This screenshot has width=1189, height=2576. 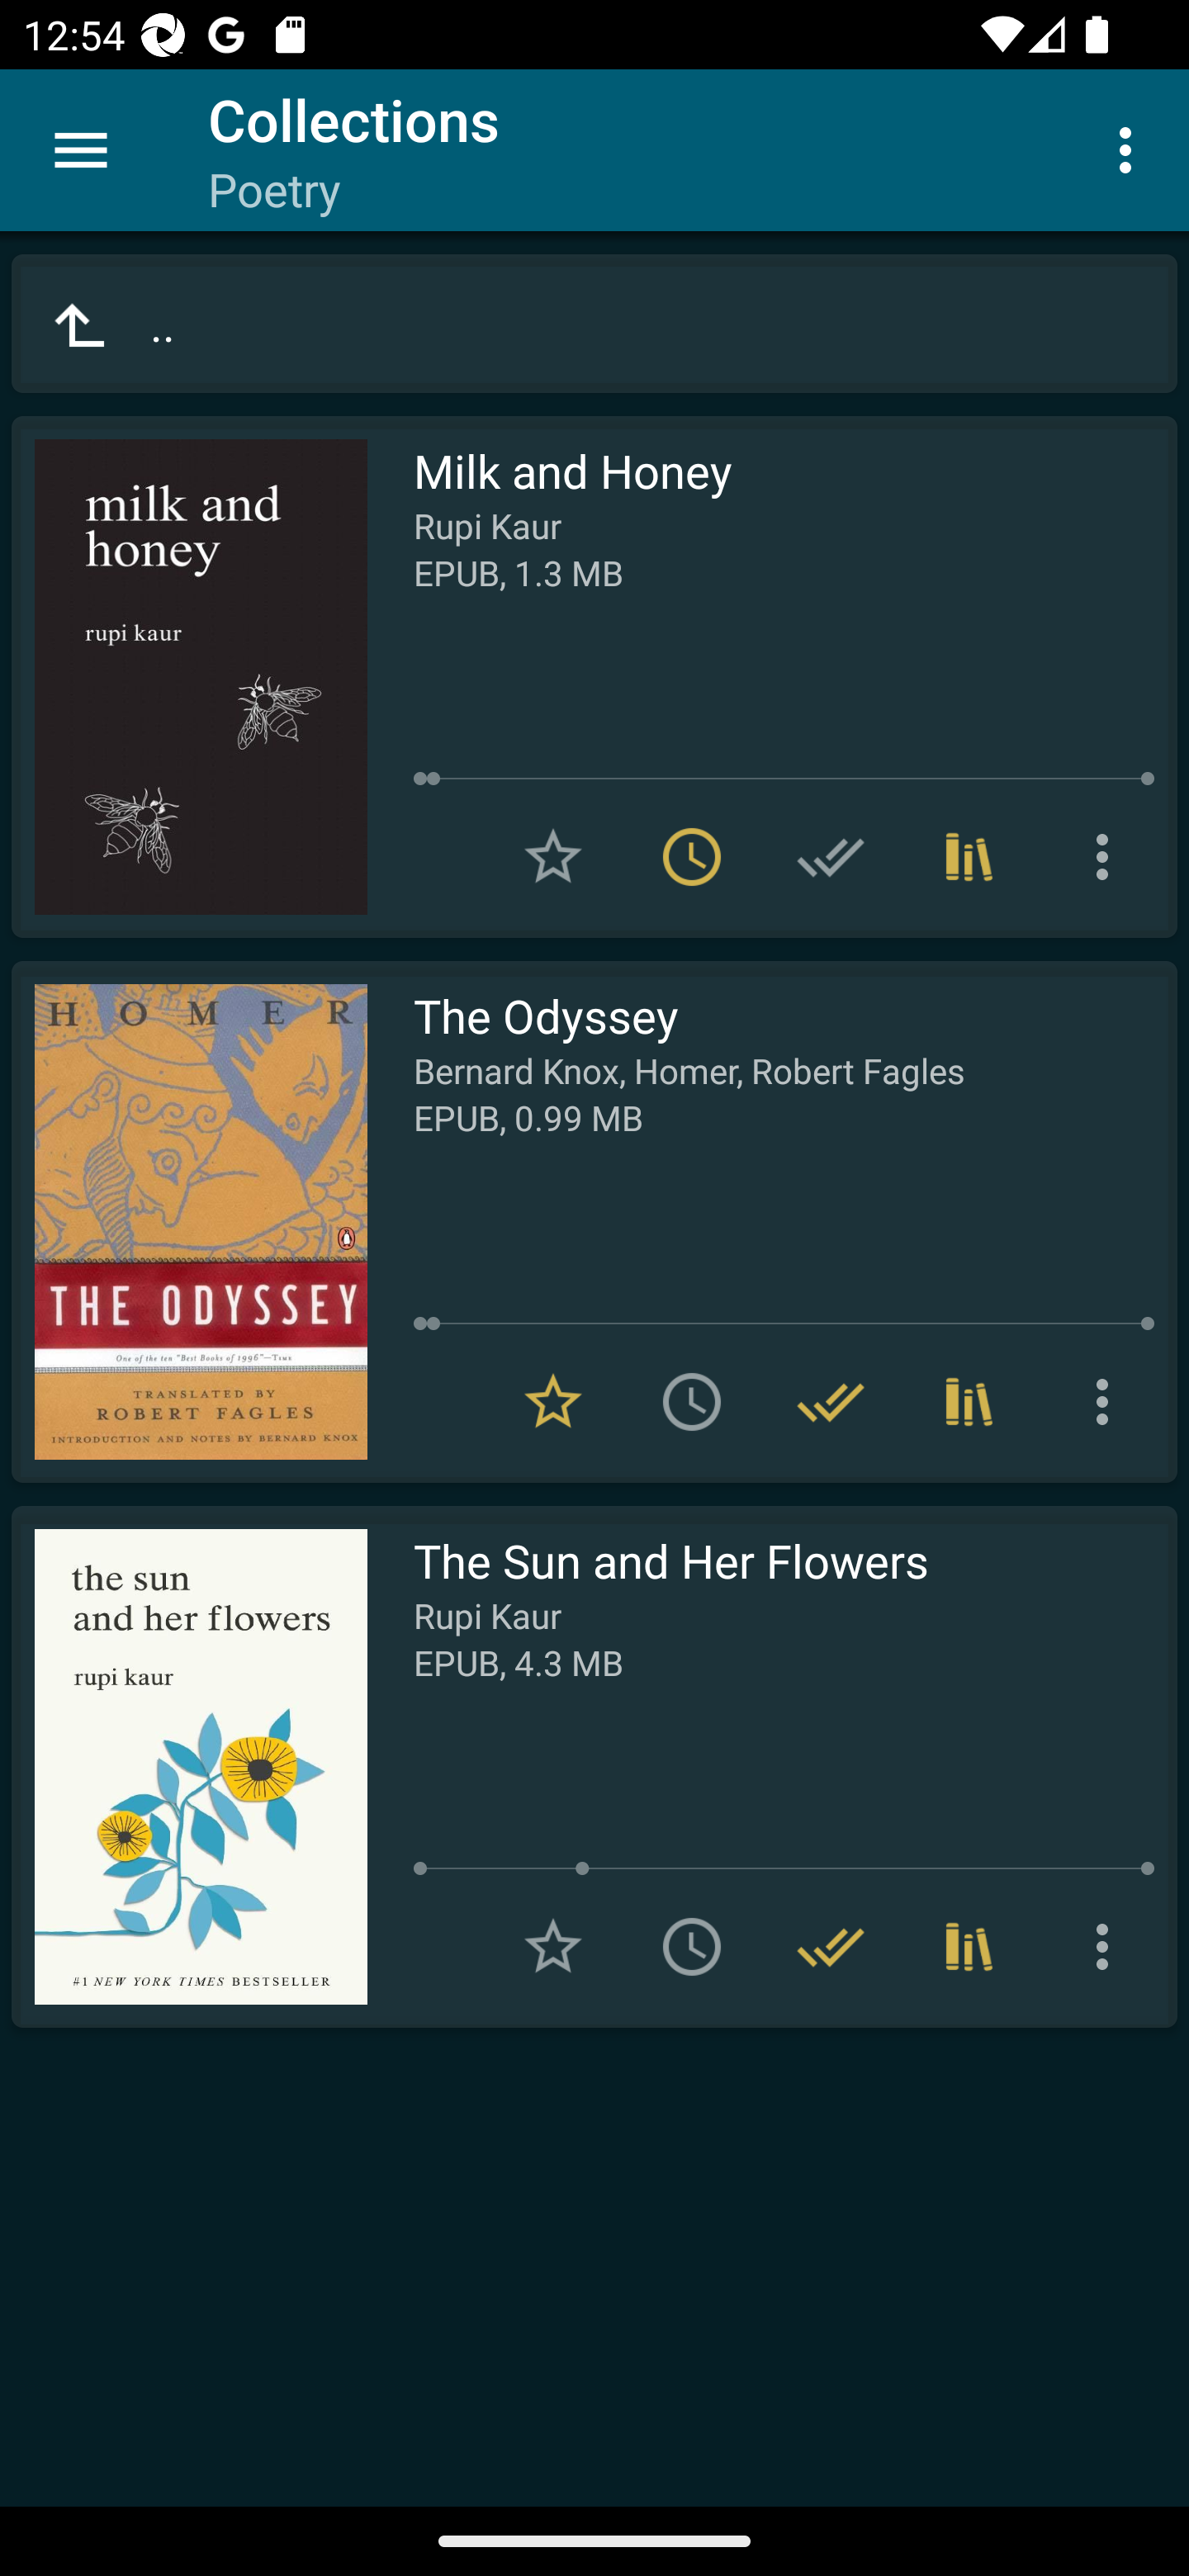 I want to click on Read The Sun and Her Flowers, so click(x=189, y=1767).